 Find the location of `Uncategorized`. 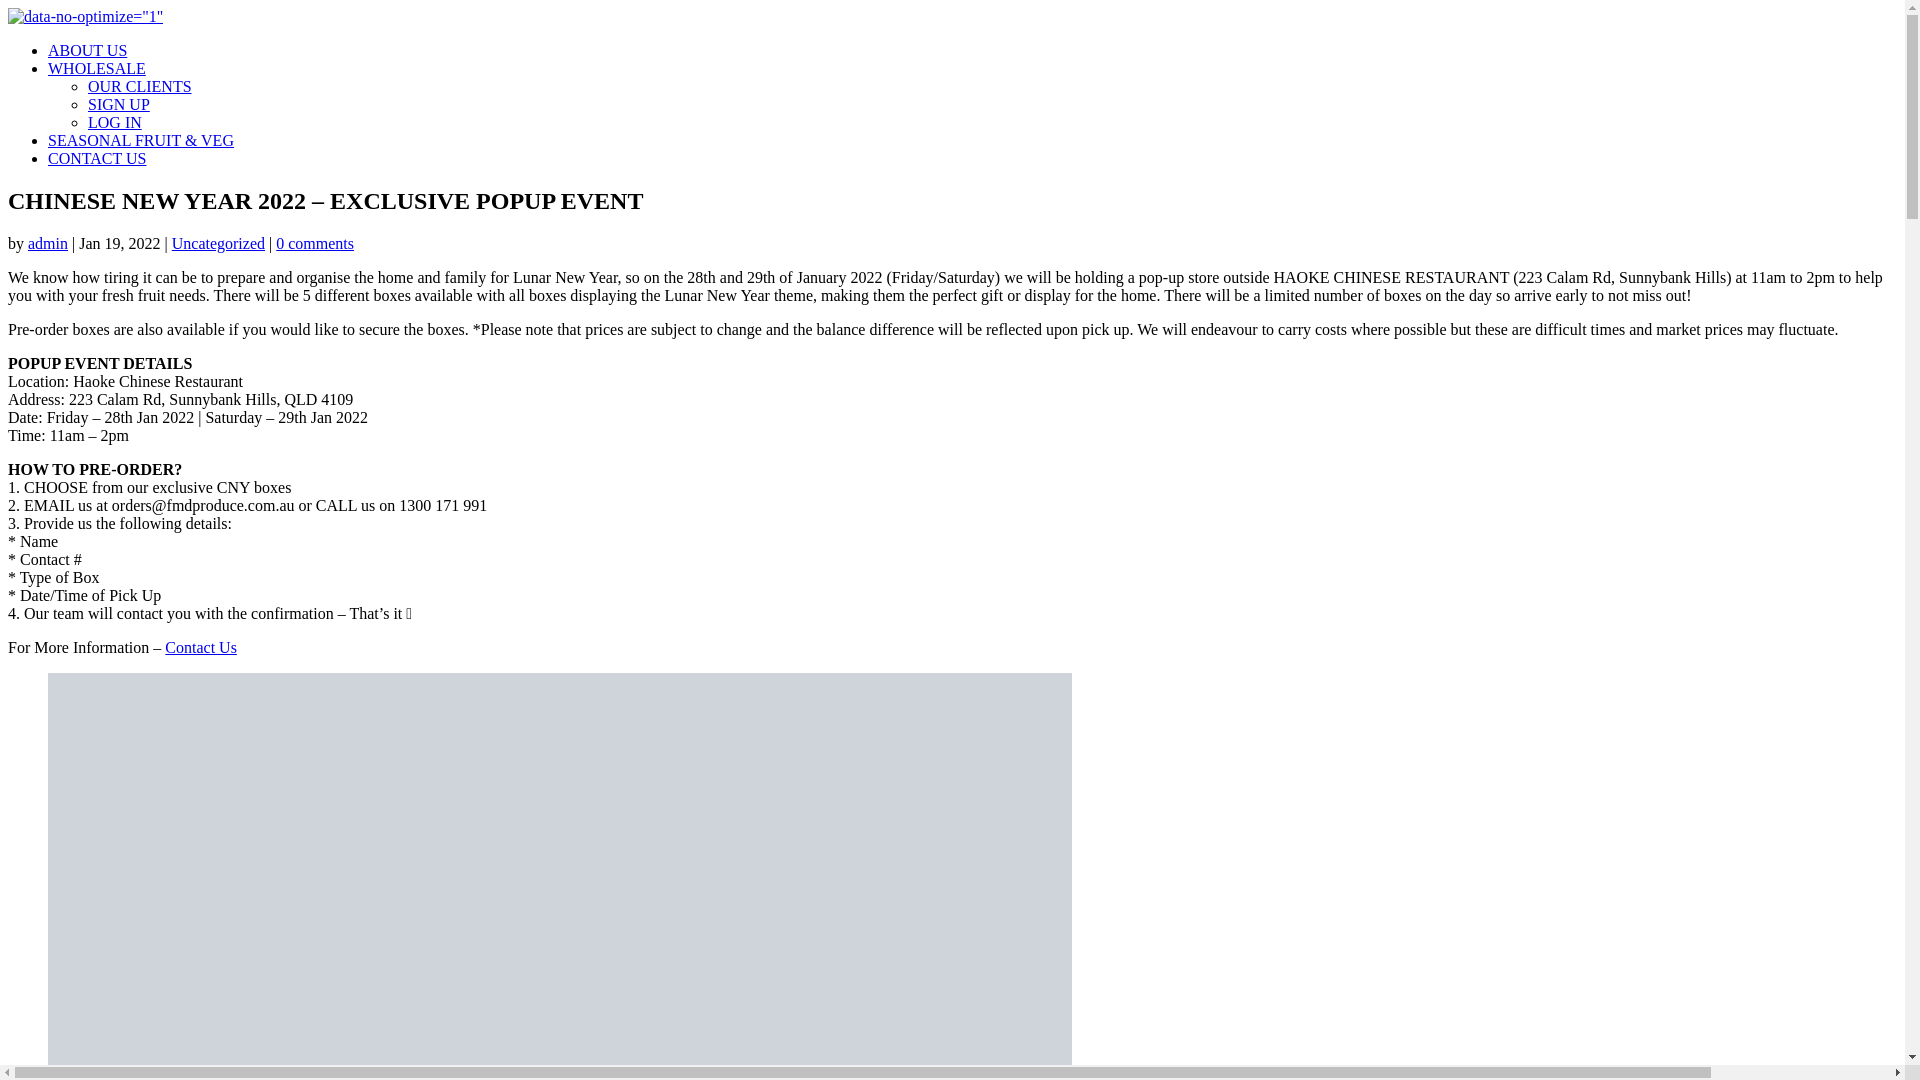

Uncategorized is located at coordinates (218, 243).